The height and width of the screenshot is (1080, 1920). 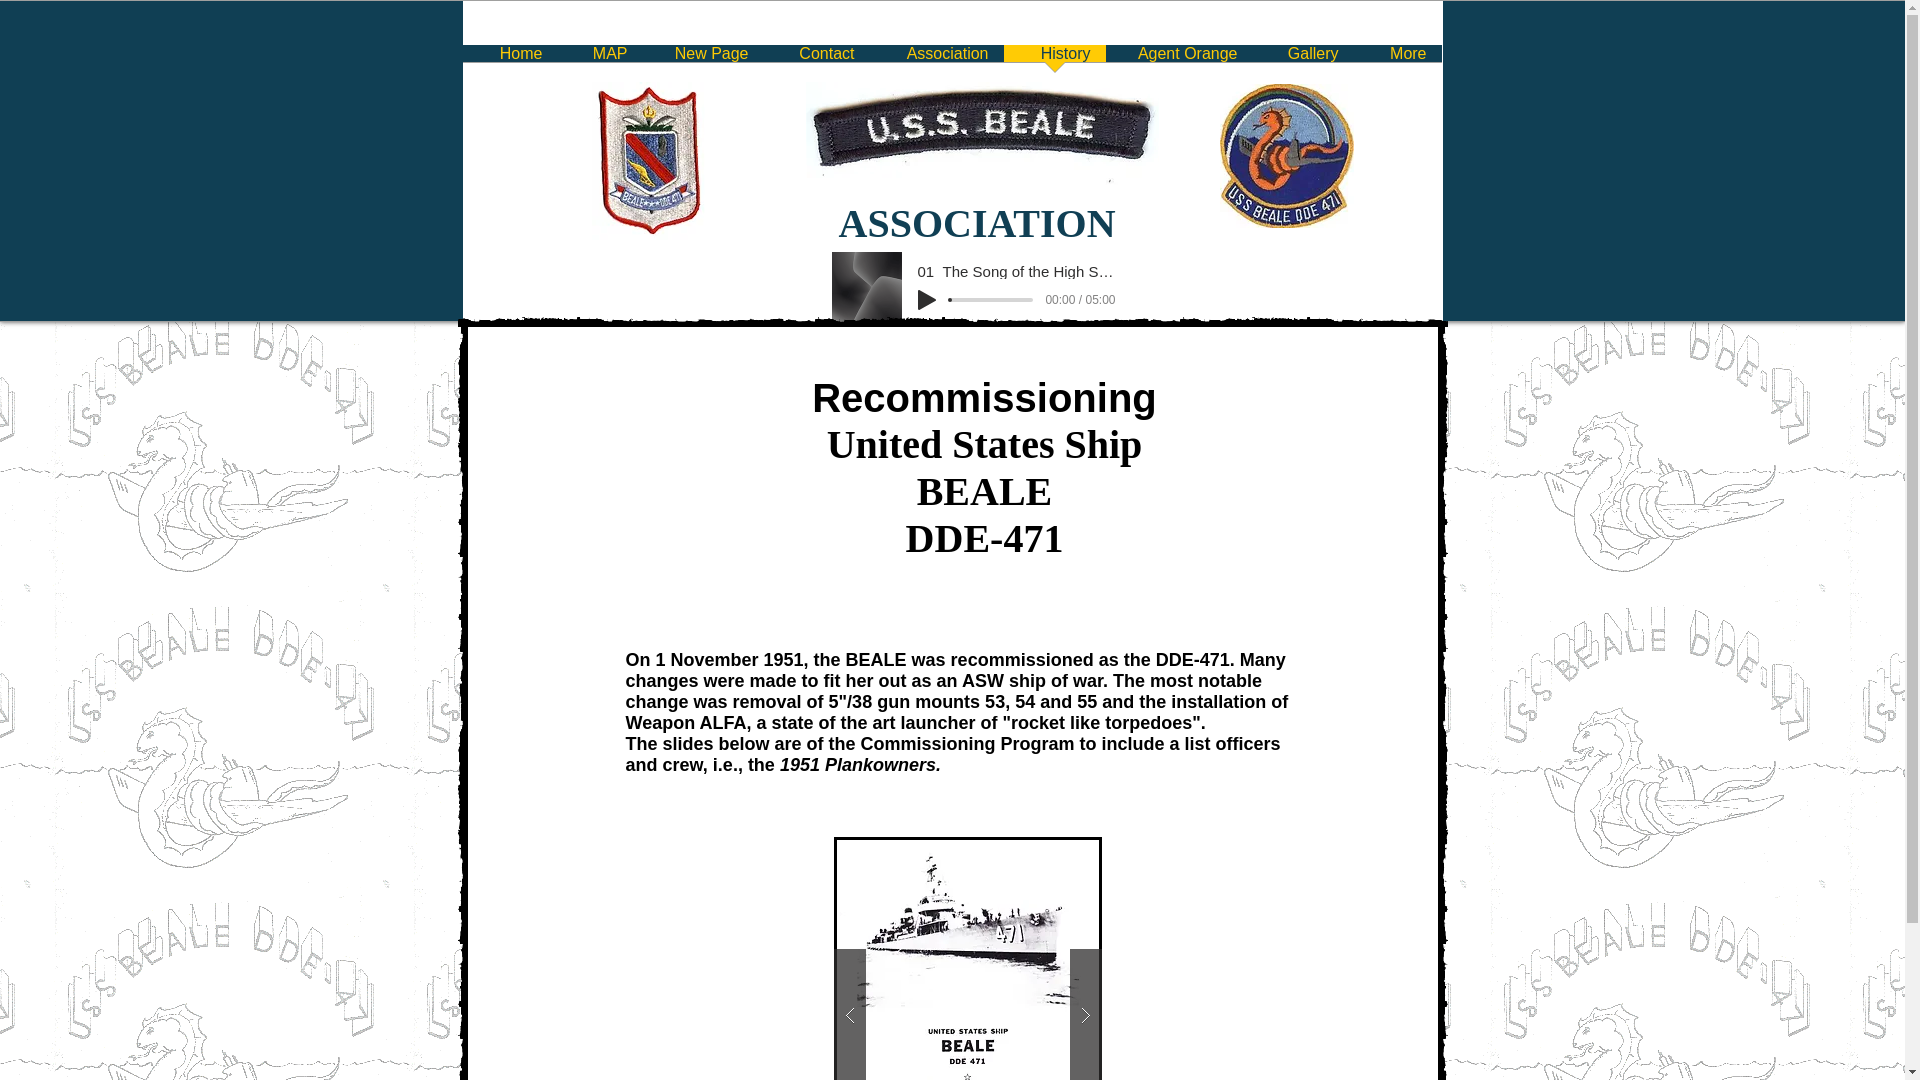 I want to click on Home, so click(x=509, y=60).